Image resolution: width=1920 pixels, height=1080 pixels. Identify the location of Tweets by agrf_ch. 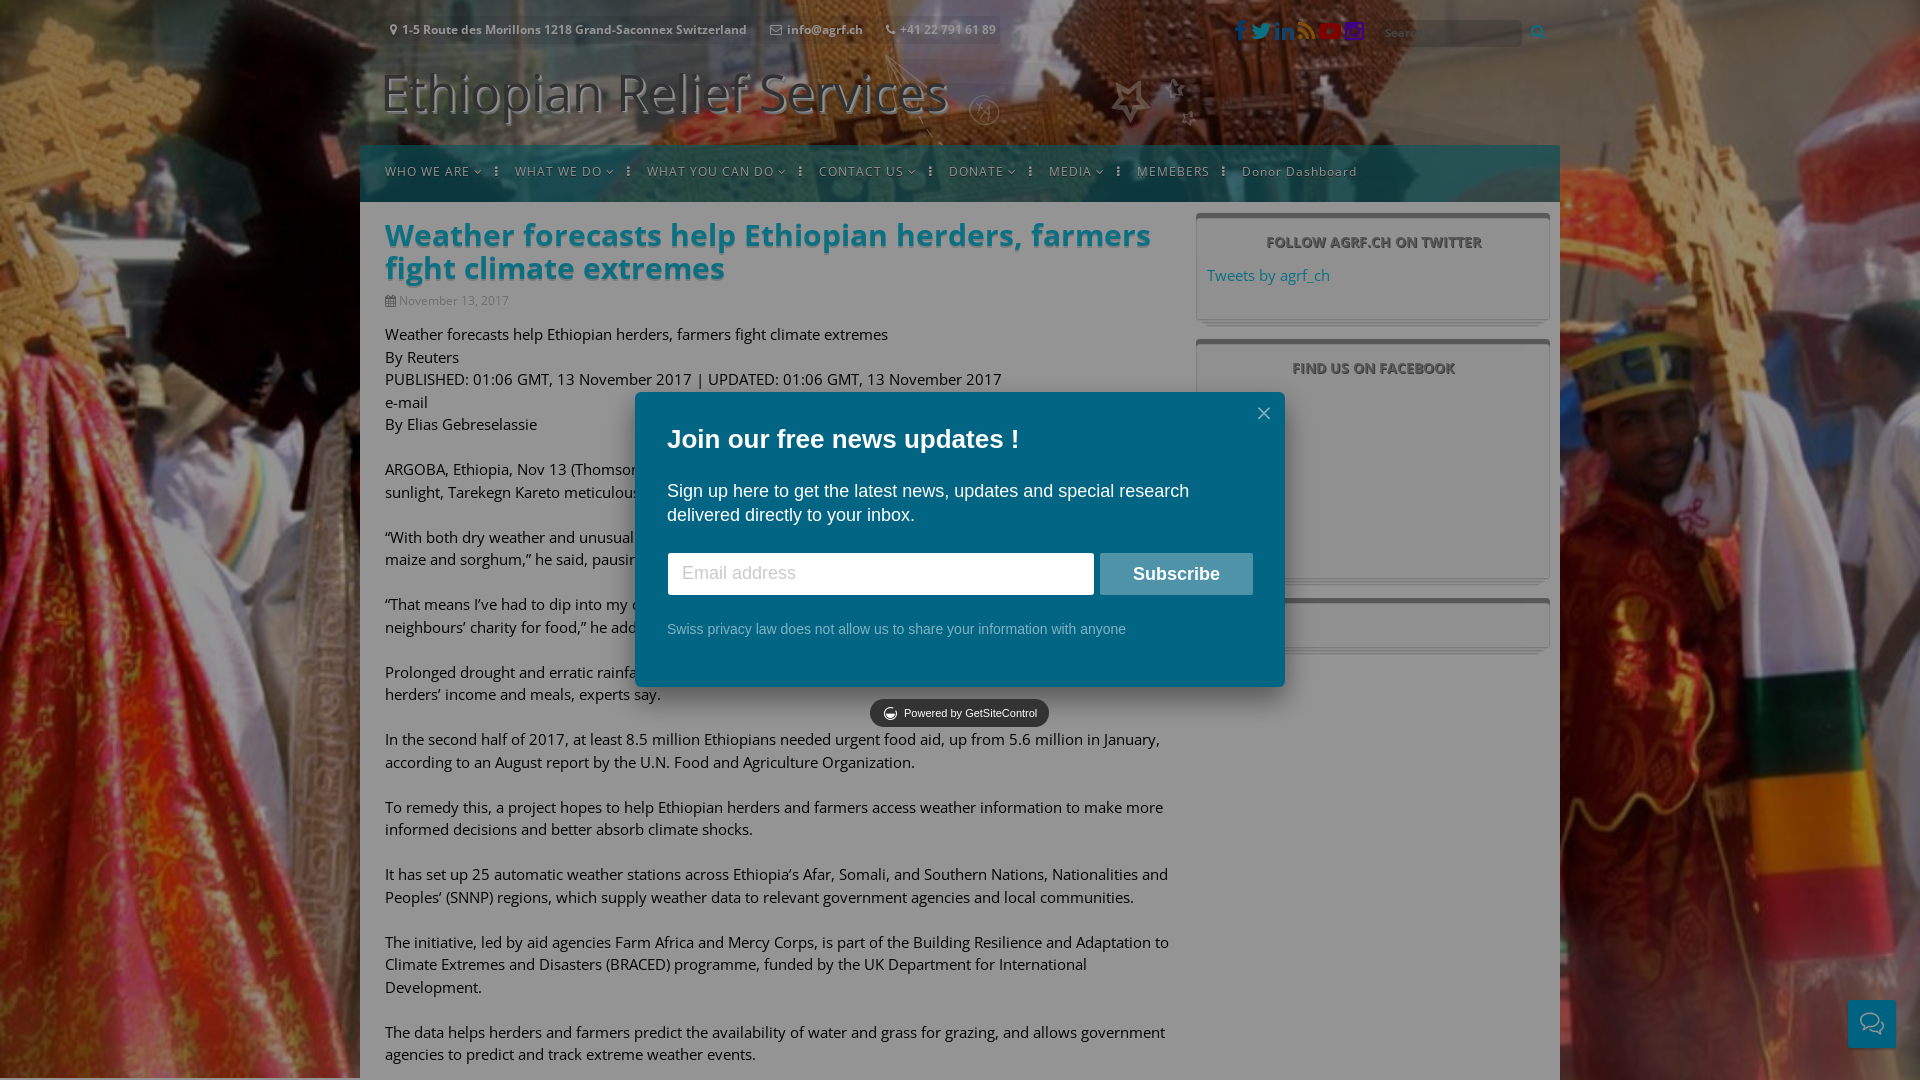
(1268, 275).